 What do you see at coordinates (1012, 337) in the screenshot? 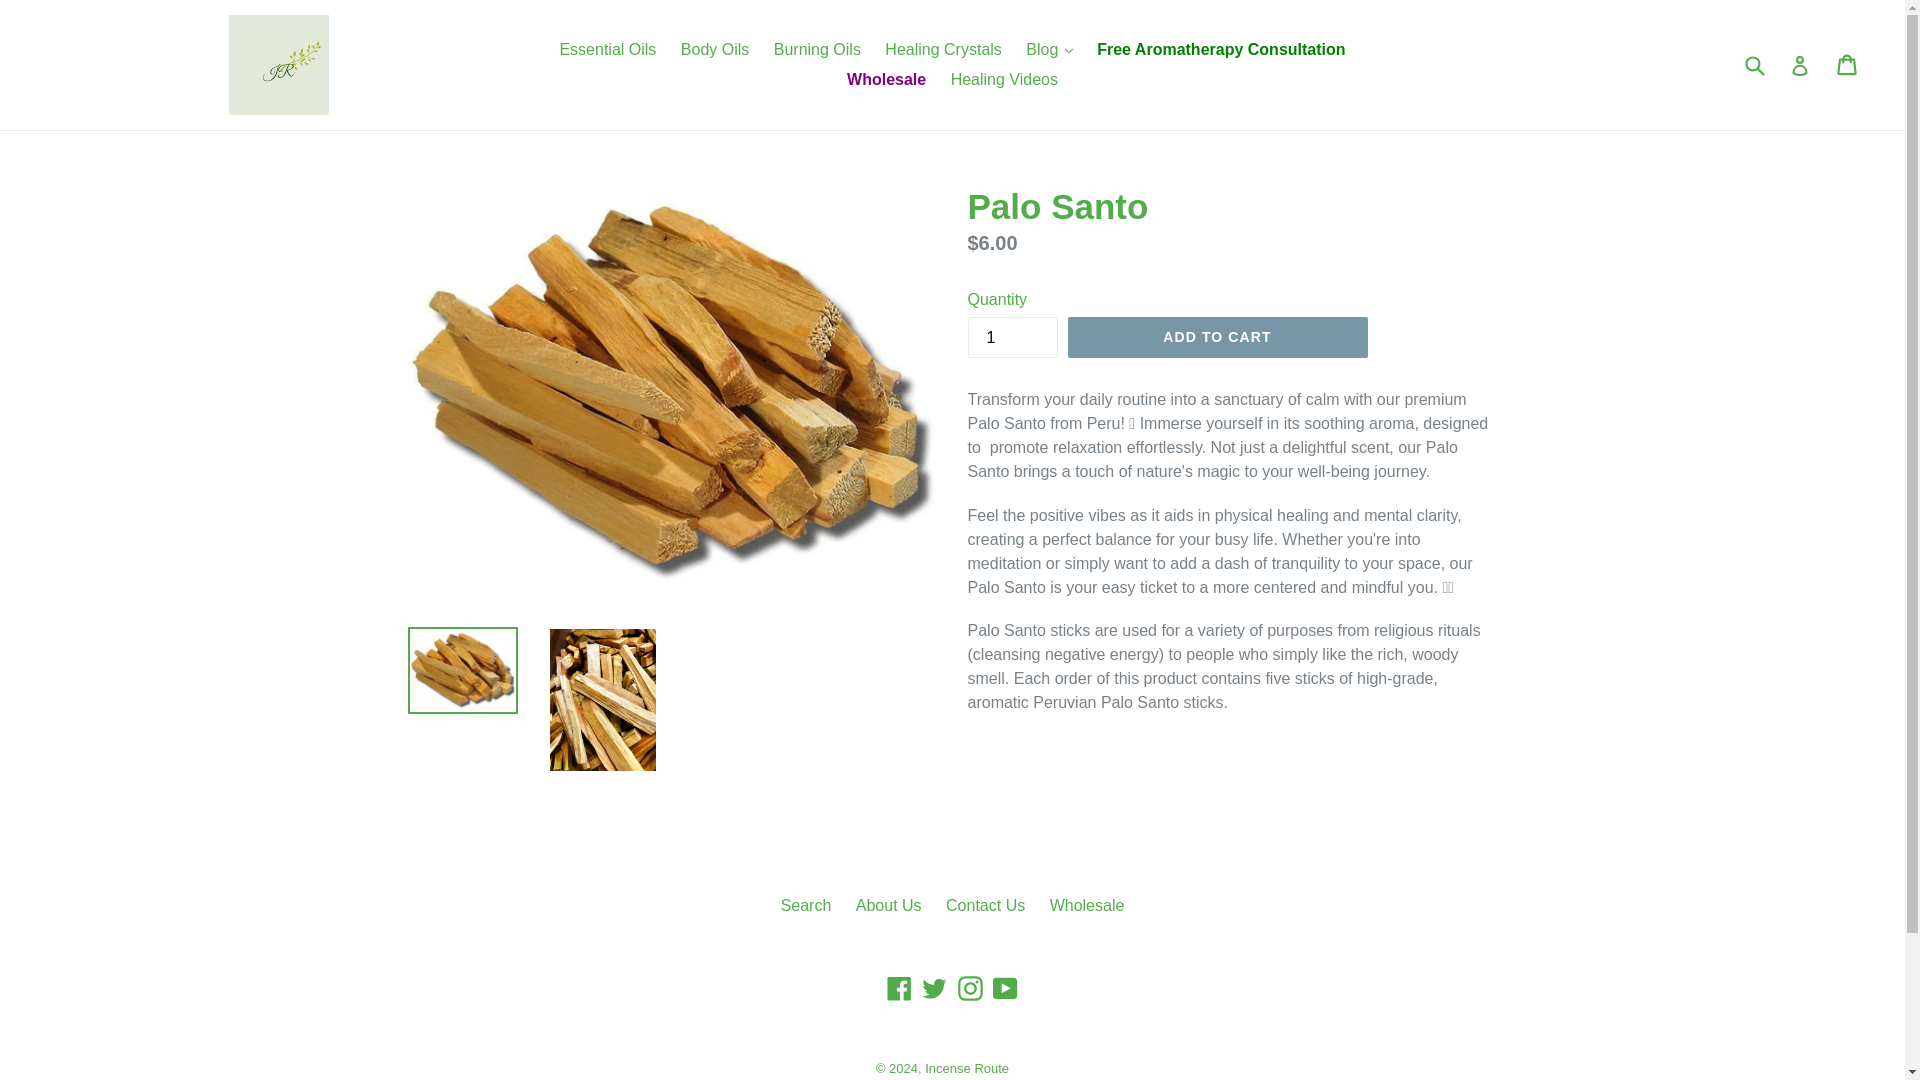
I see `1` at bounding box center [1012, 337].